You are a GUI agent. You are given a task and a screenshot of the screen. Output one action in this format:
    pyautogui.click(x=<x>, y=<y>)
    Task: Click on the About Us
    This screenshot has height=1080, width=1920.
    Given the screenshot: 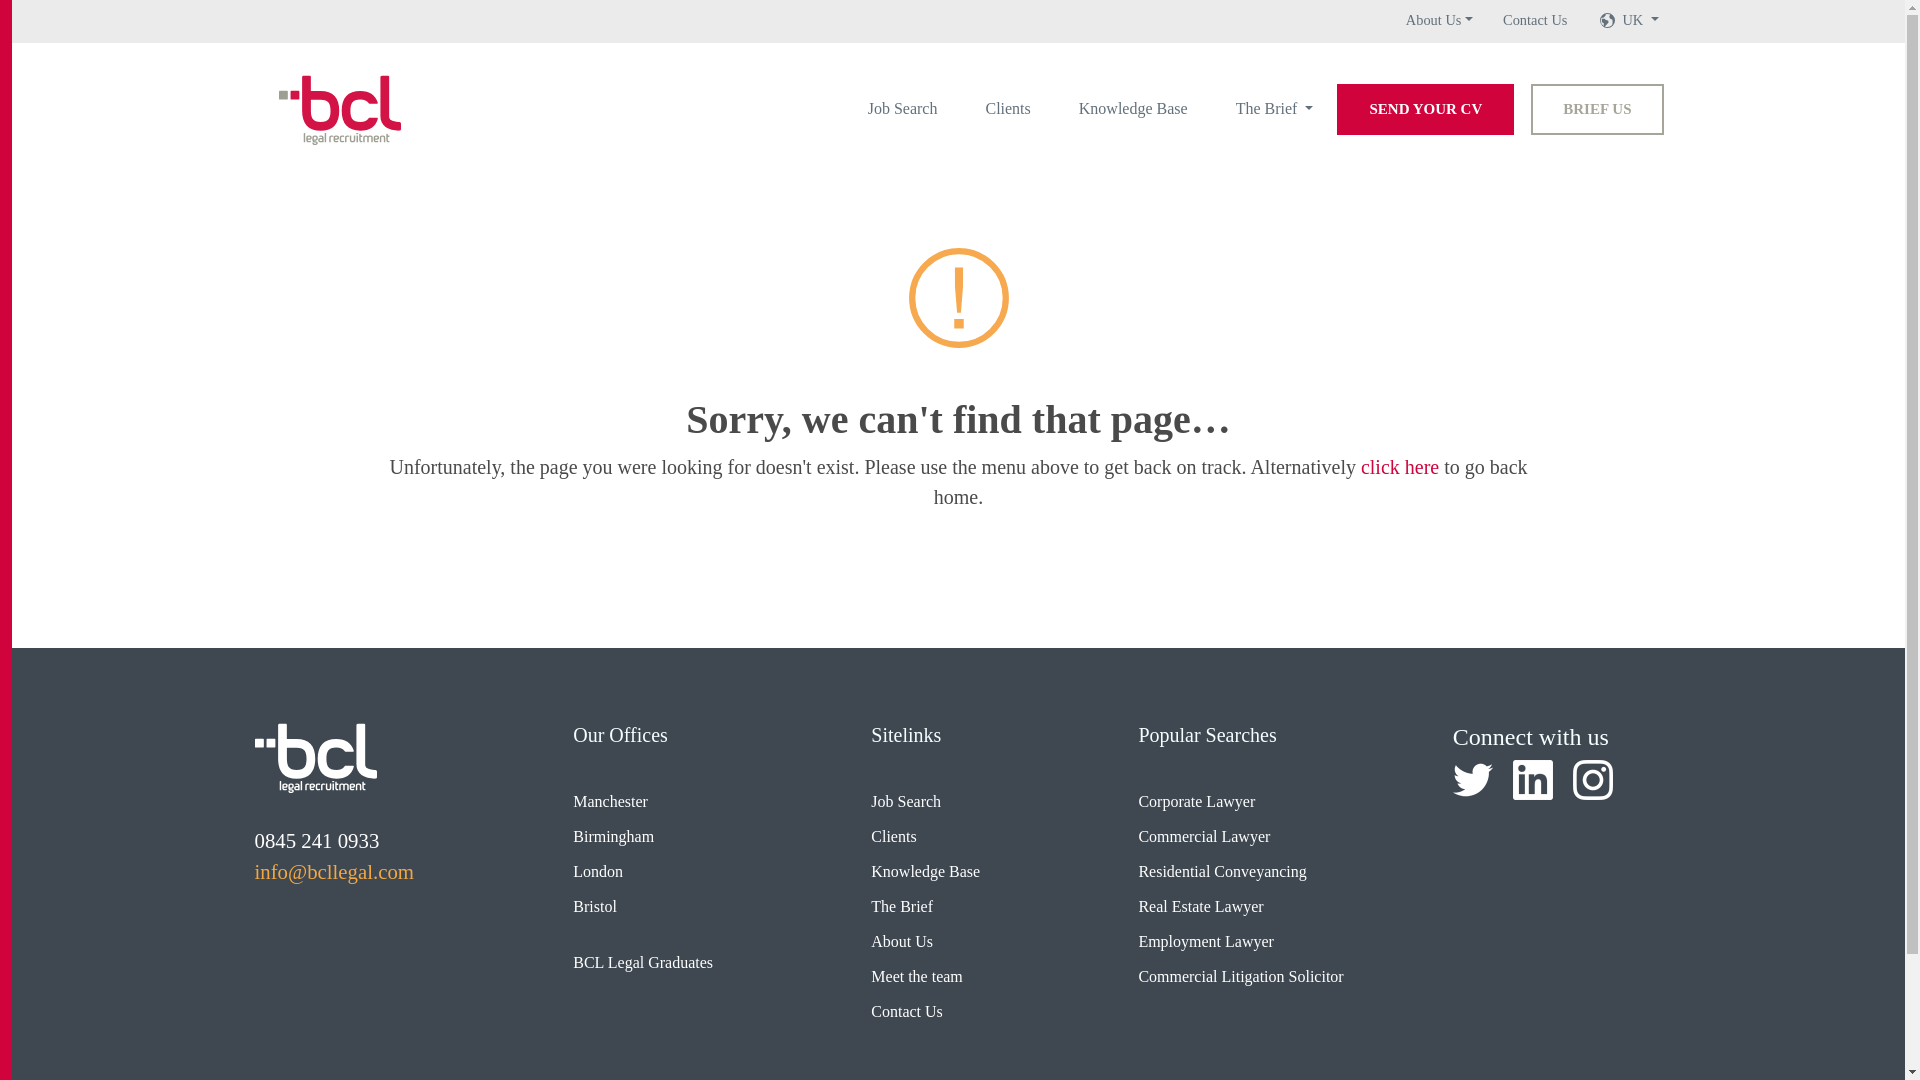 What is the action you would take?
    pyautogui.click(x=1438, y=20)
    